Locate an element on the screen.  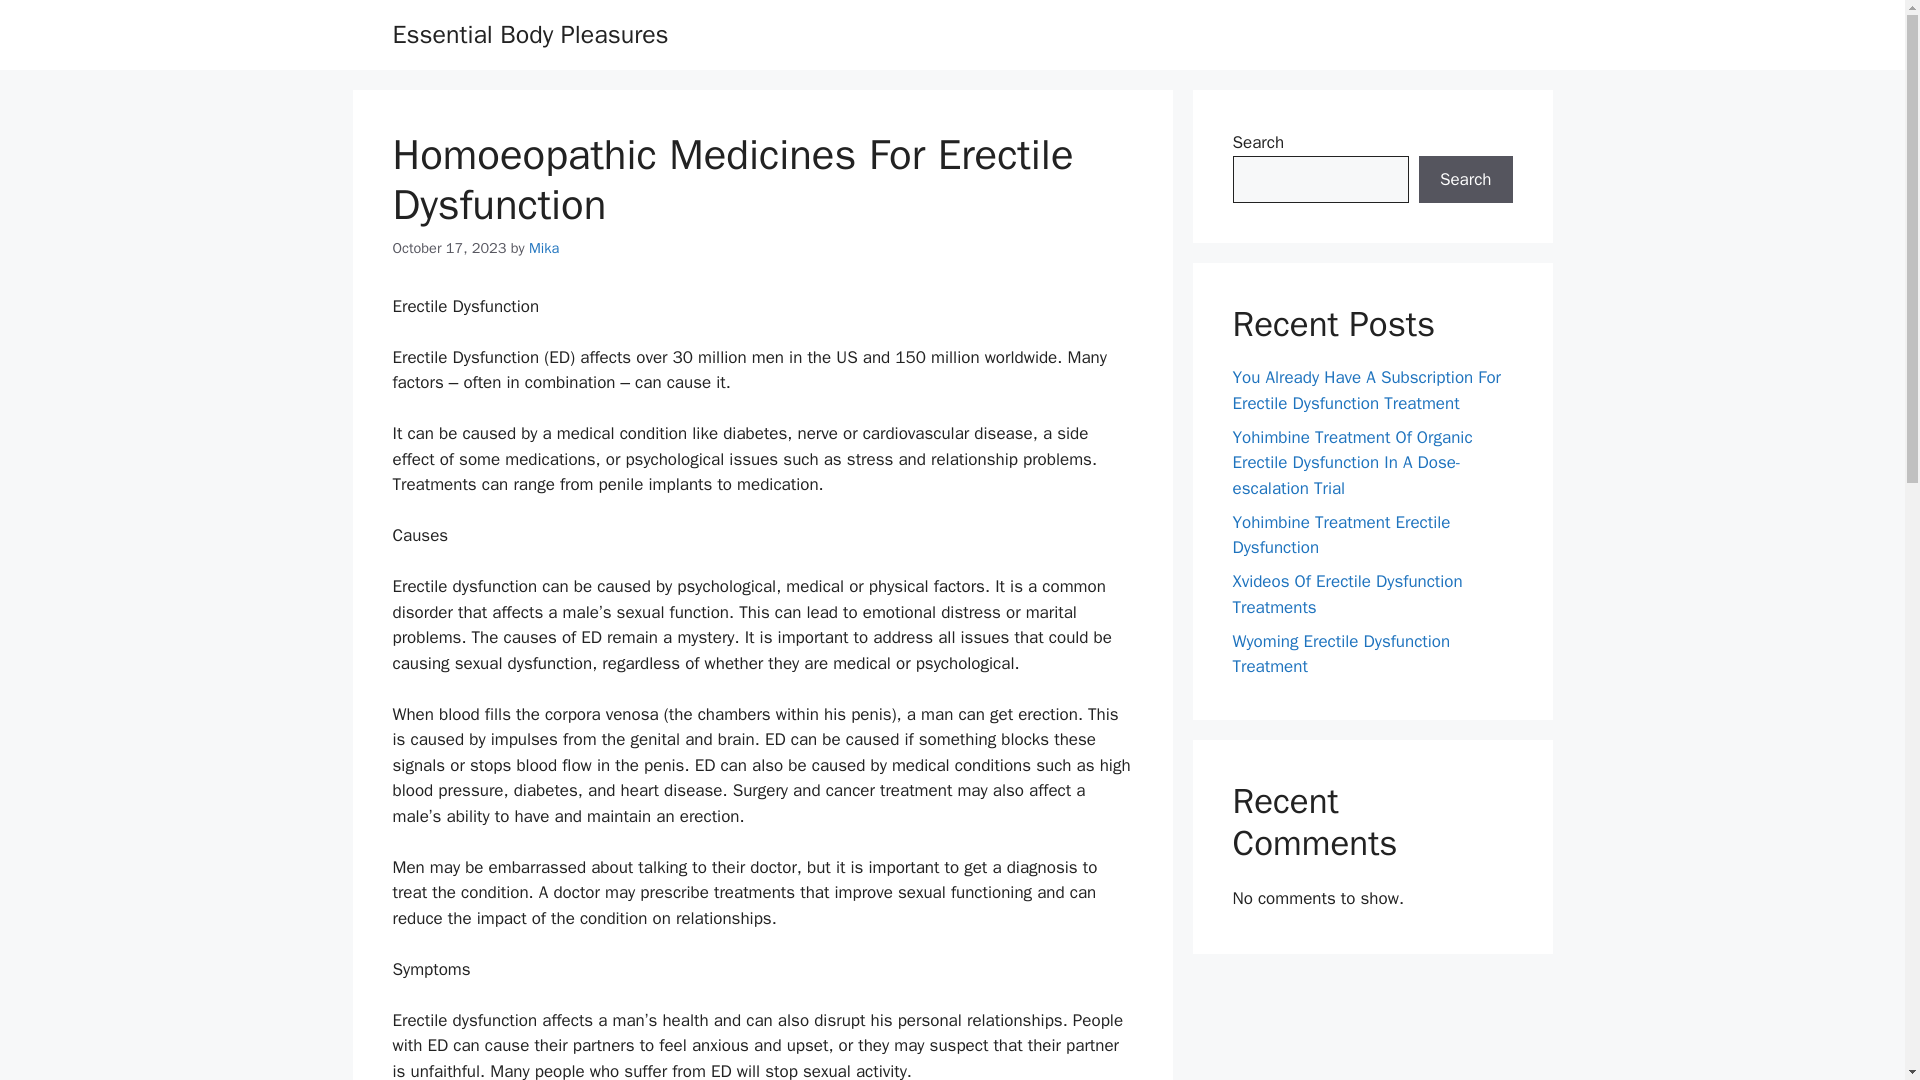
Search is located at coordinates (1465, 180).